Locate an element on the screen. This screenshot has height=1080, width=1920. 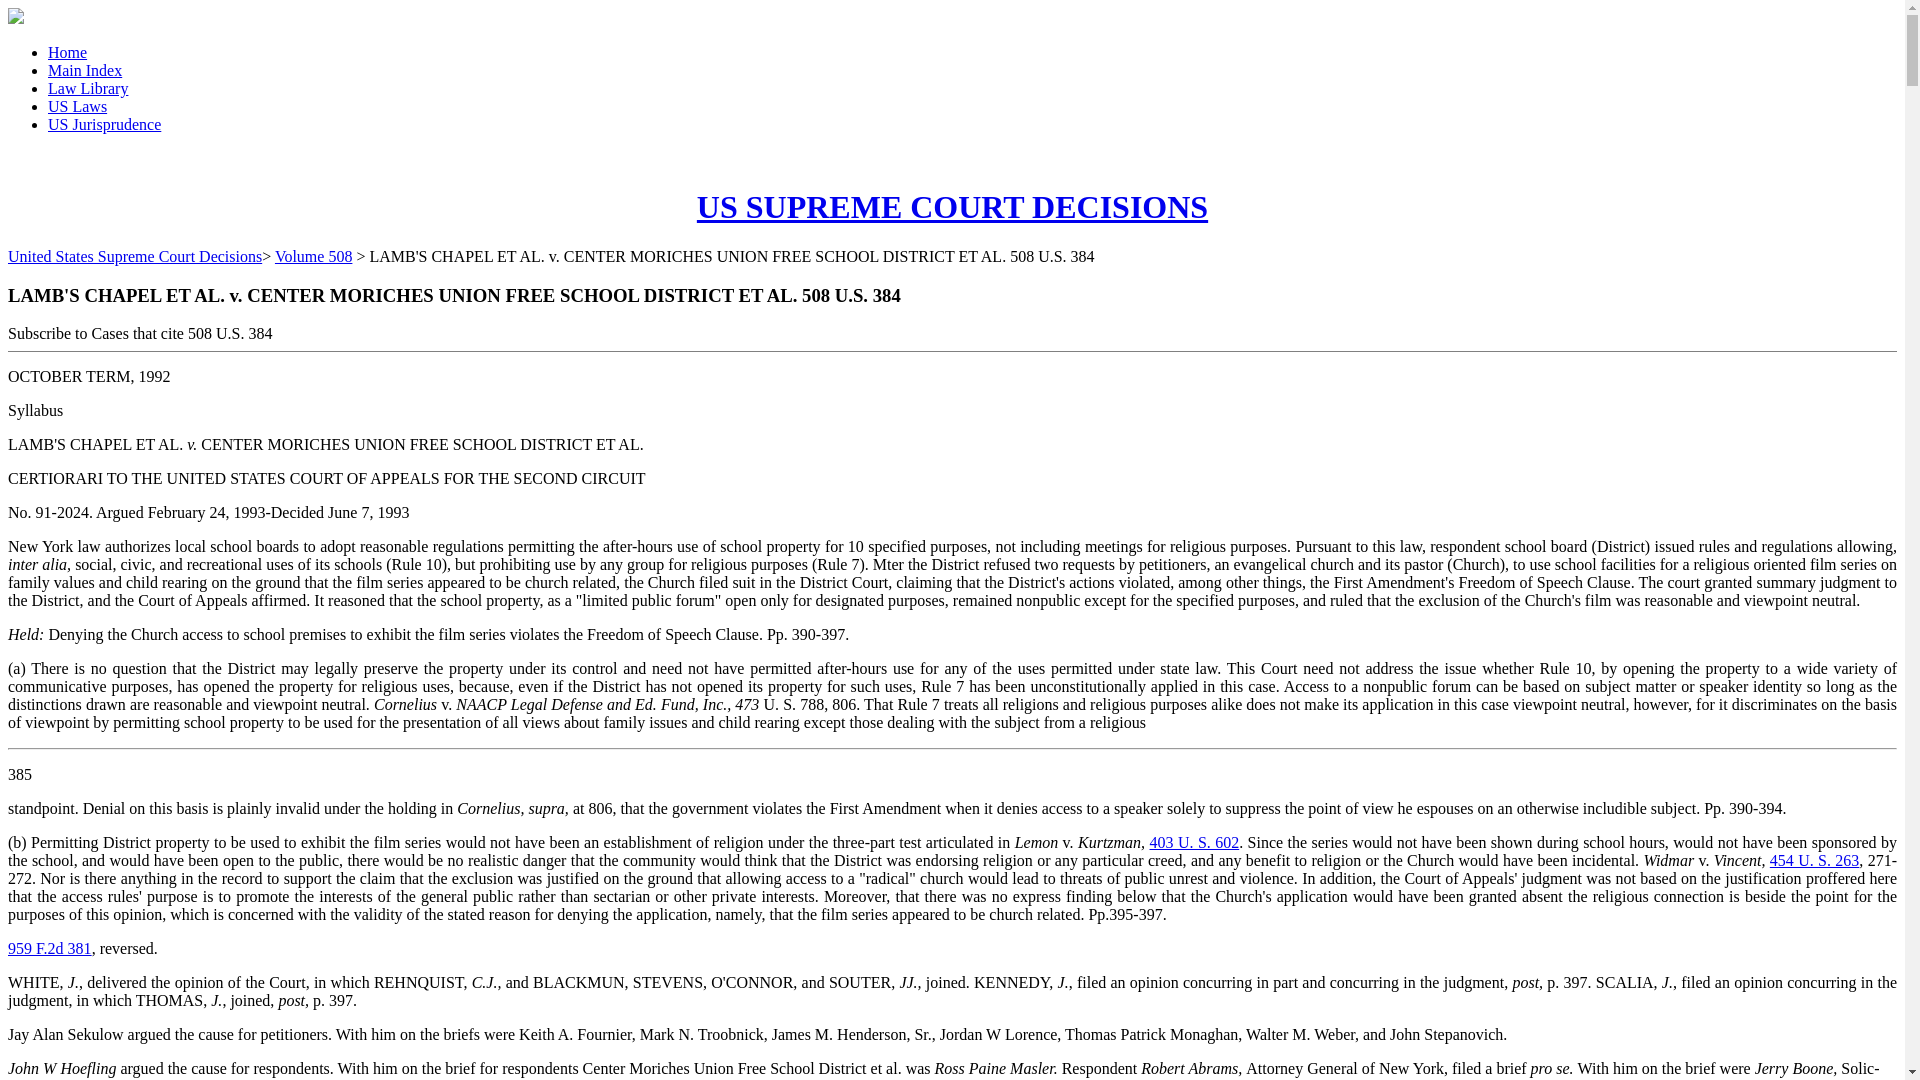
United States Supreme Court Decisions - On-Line is located at coordinates (952, 206).